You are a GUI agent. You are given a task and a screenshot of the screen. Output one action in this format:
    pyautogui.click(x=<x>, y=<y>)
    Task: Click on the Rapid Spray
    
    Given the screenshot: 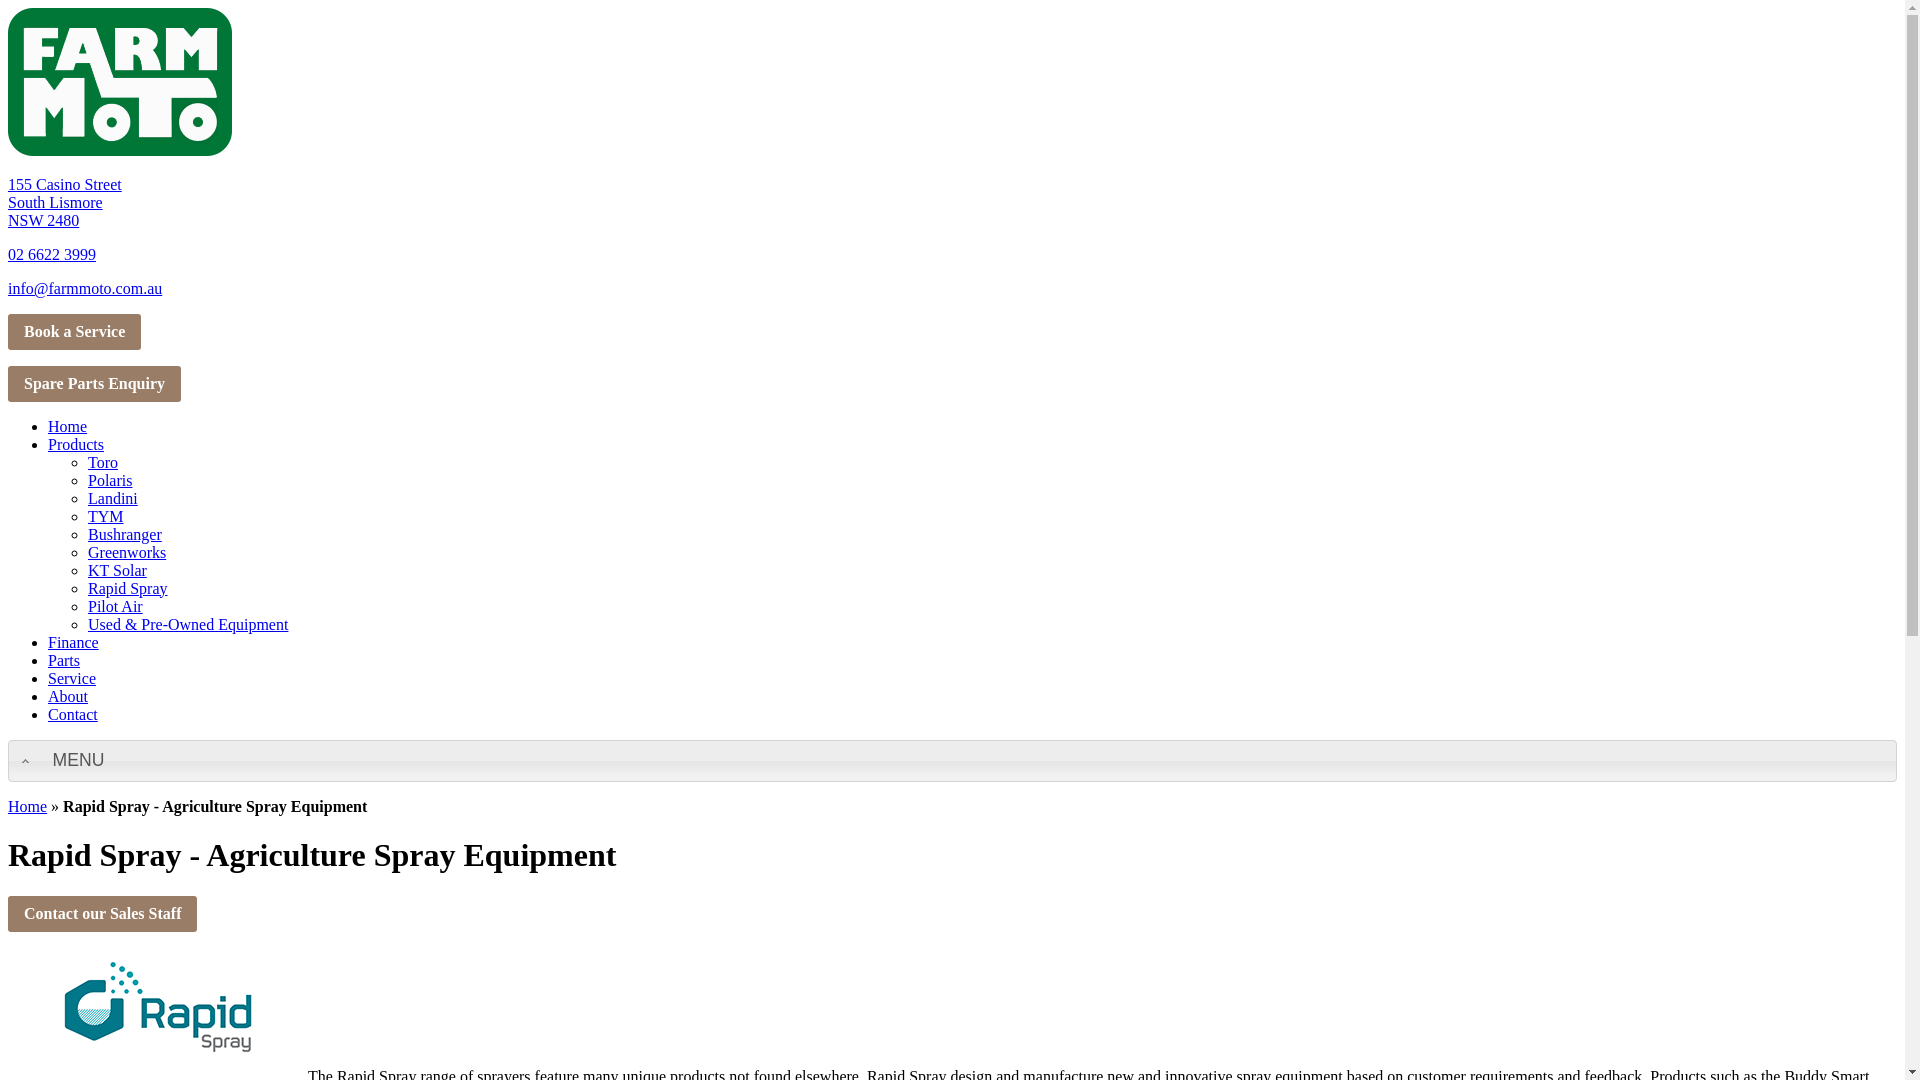 What is the action you would take?
    pyautogui.click(x=128, y=588)
    